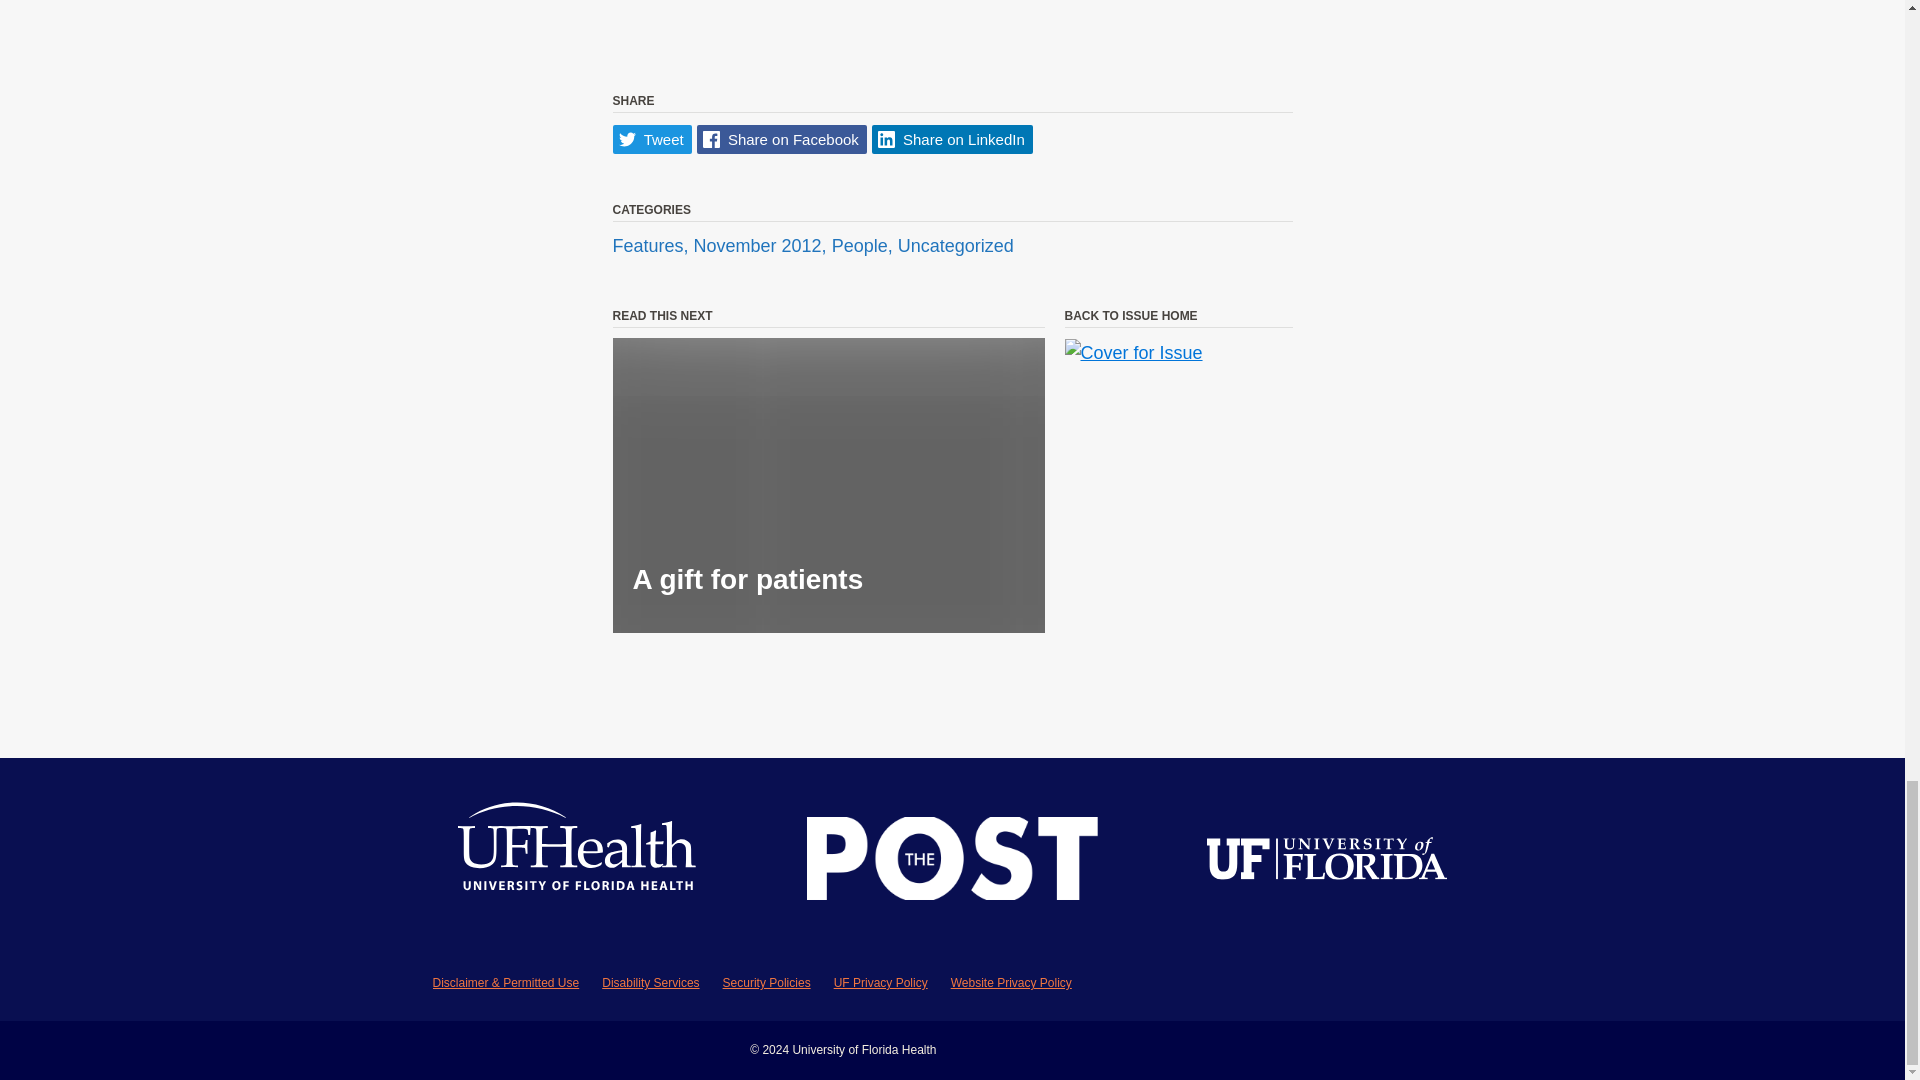 Image resolution: width=1920 pixels, height=1080 pixels. What do you see at coordinates (864, 246) in the screenshot?
I see `People,` at bounding box center [864, 246].